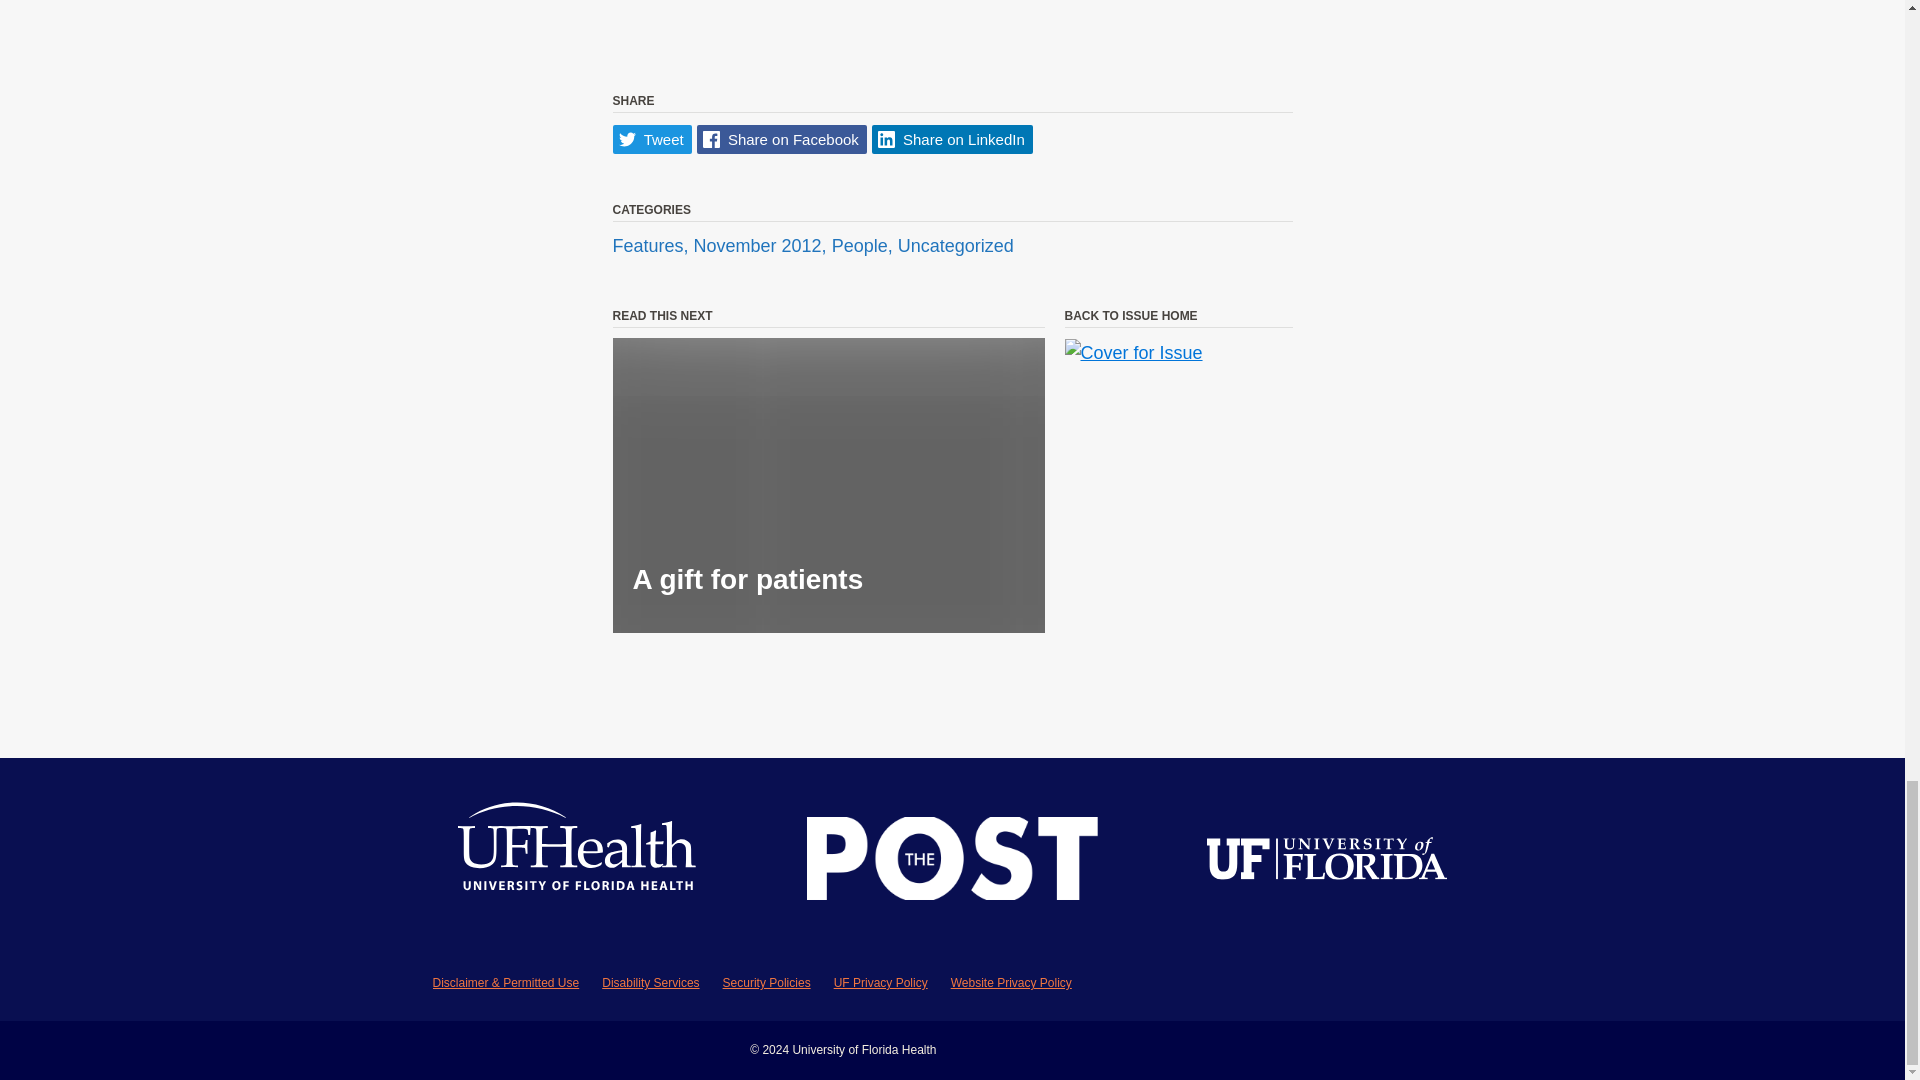 Image resolution: width=1920 pixels, height=1080 pixels. What do you see at coordinates (864, 246) in the screenshot?
I see `People,` at bounding box center [864, 246].